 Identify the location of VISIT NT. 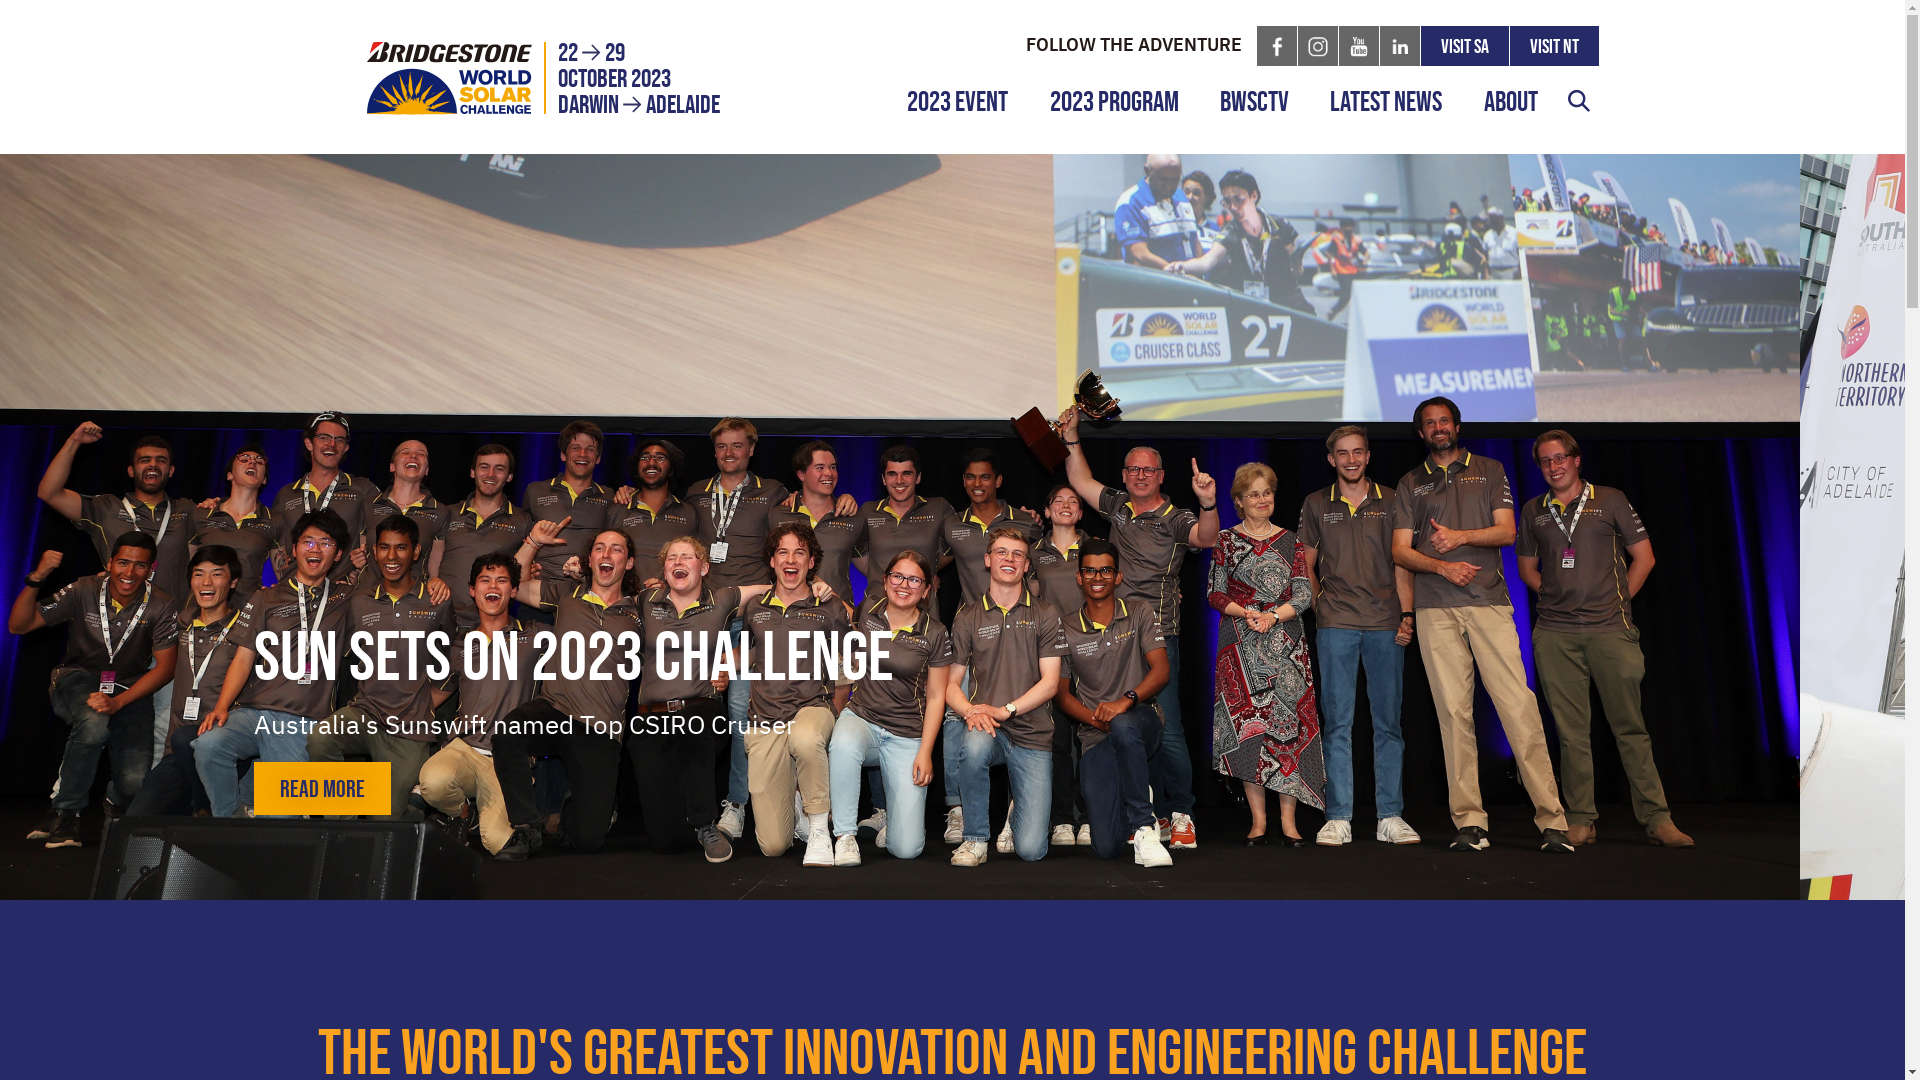
(1554, 46).